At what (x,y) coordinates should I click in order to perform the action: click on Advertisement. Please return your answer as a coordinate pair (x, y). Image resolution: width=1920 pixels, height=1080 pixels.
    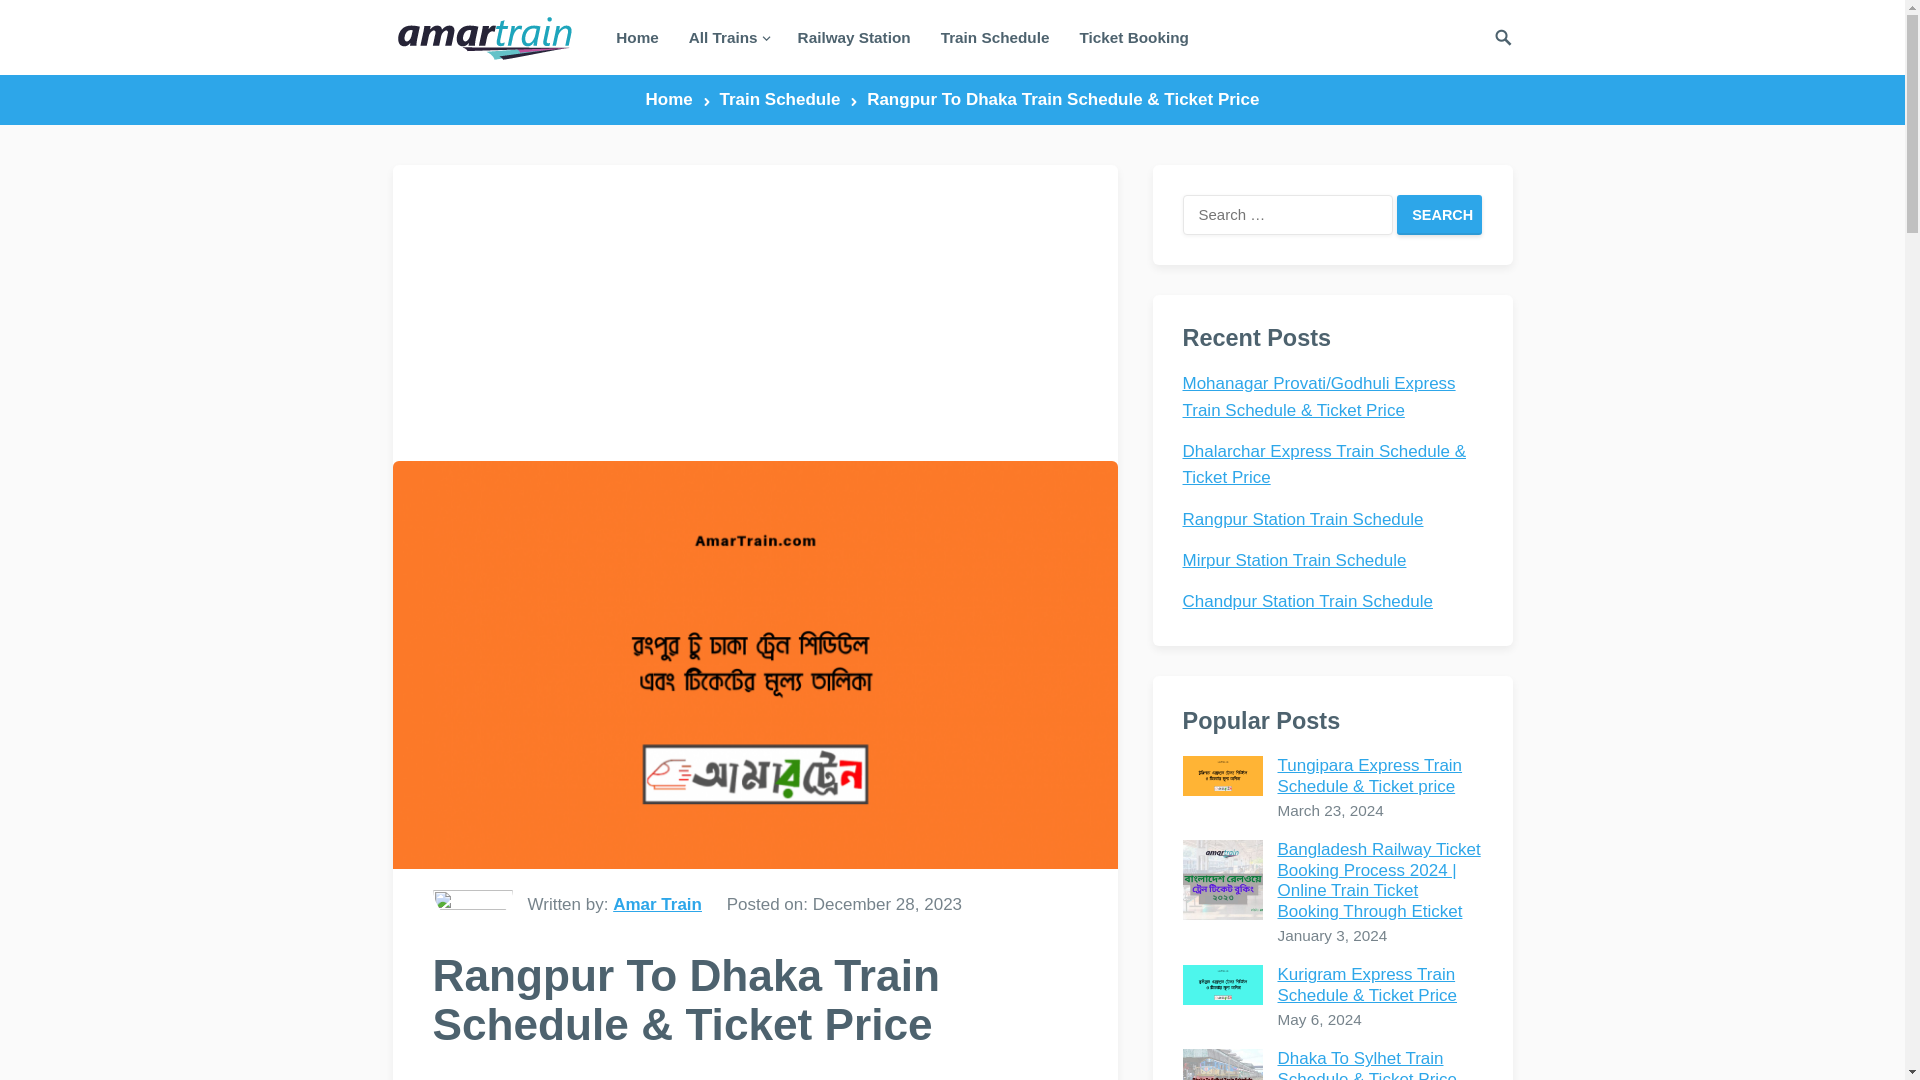
    Looking at the image, I should click on (754, 312).